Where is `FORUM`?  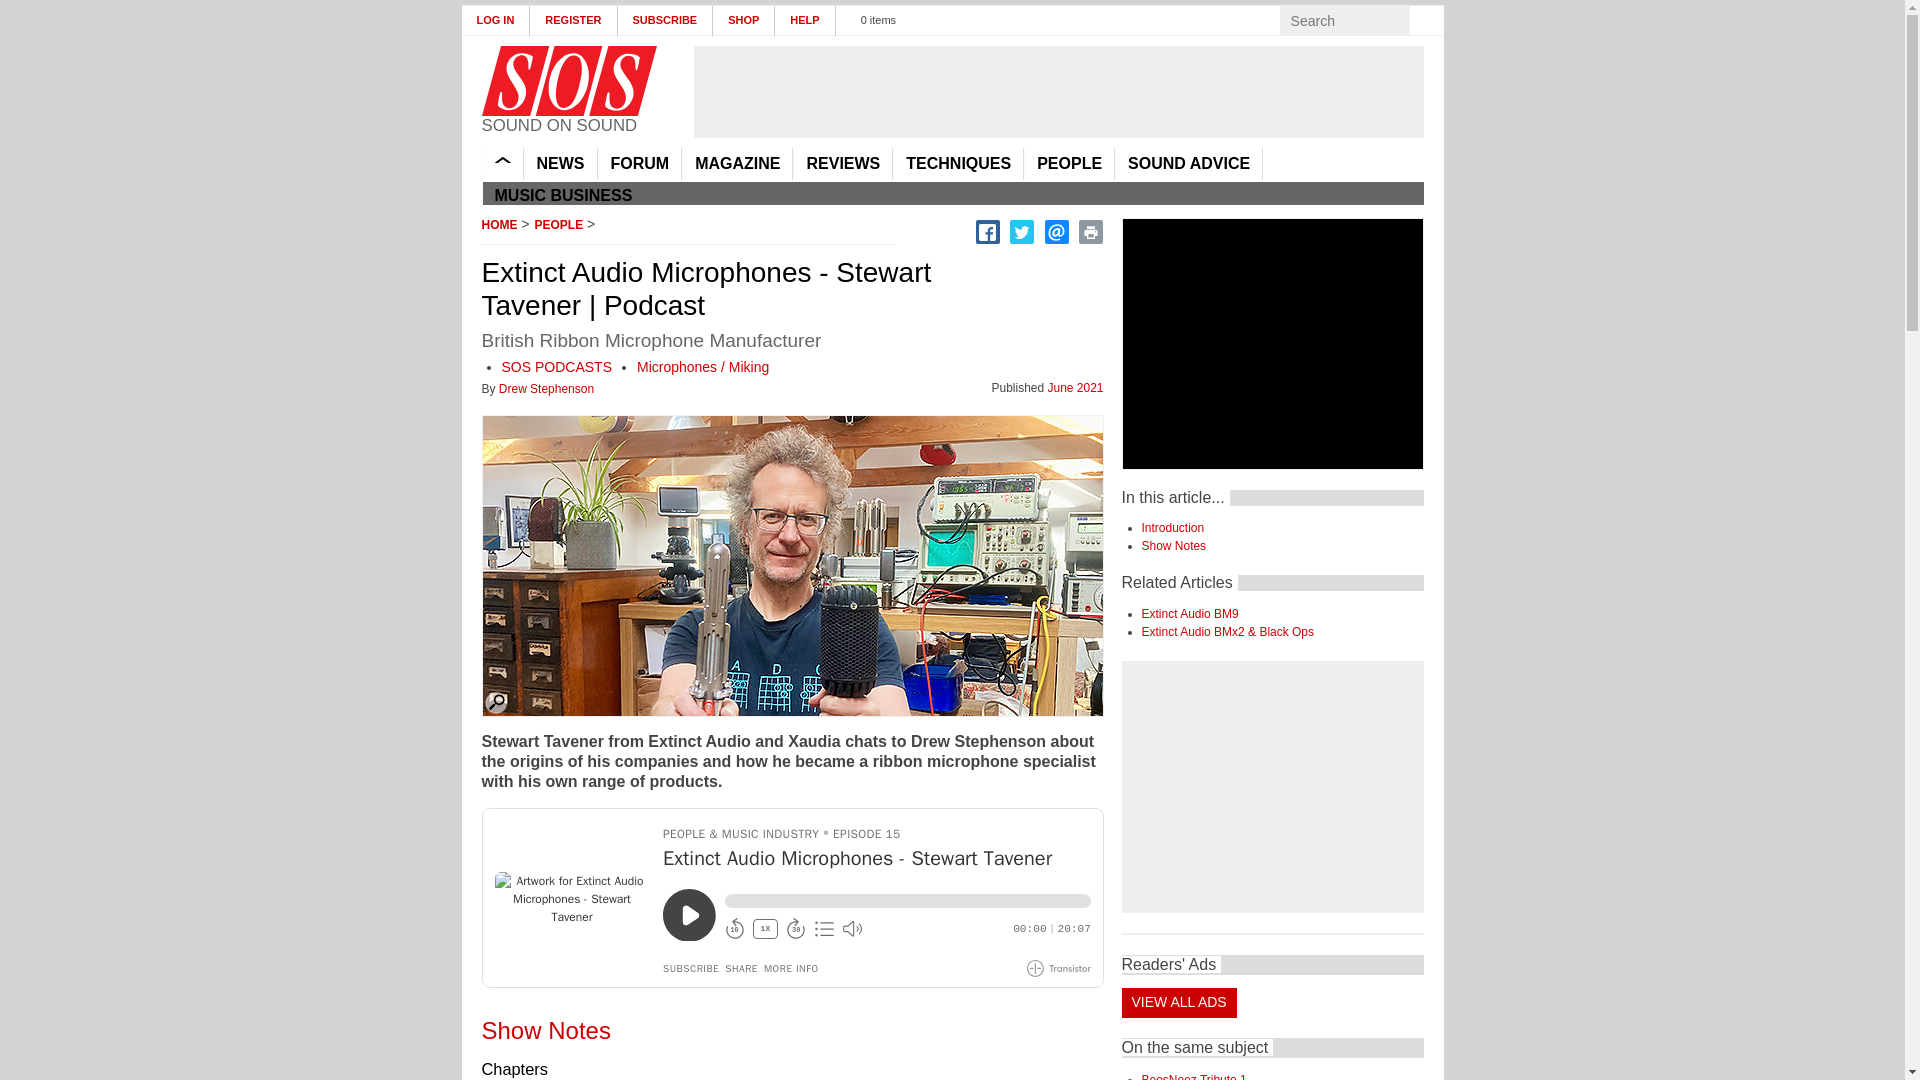 FORUM is located at coordinates (639, 164).